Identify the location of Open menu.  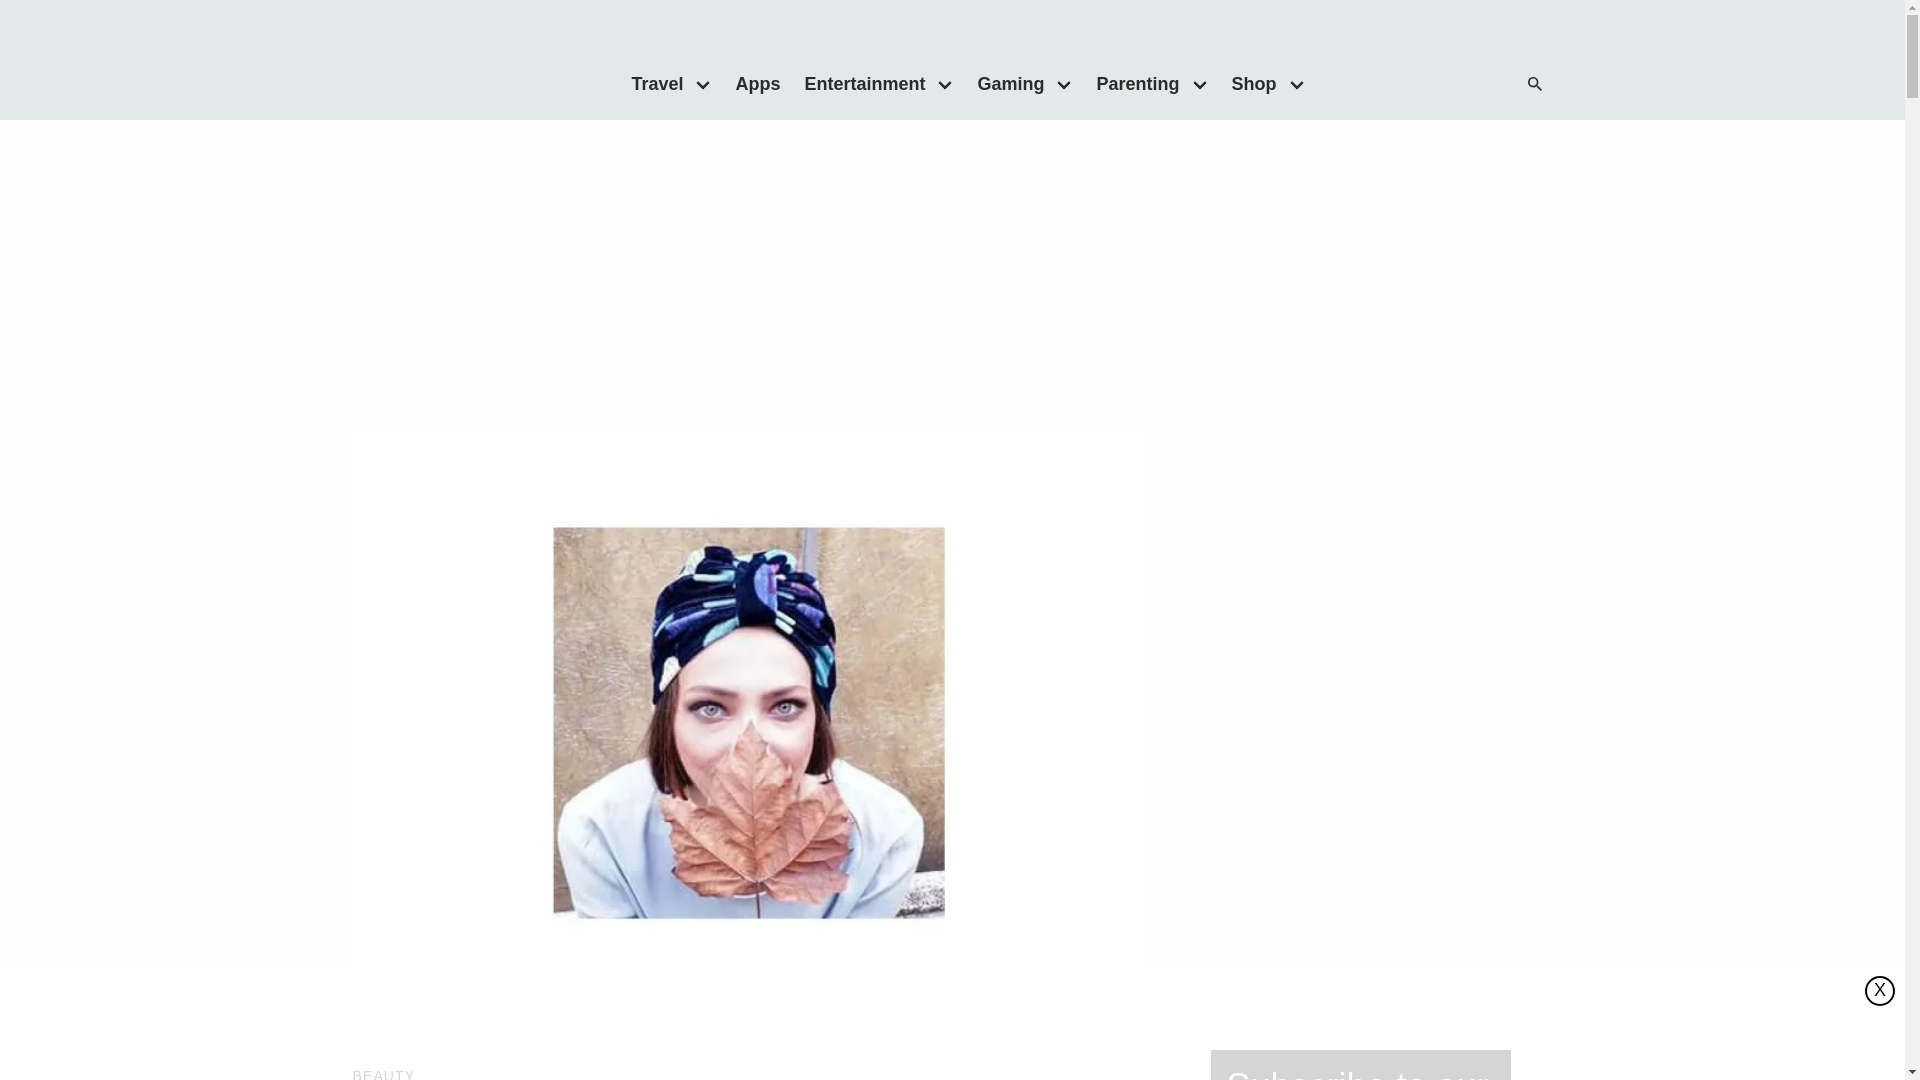
(1200, 83).